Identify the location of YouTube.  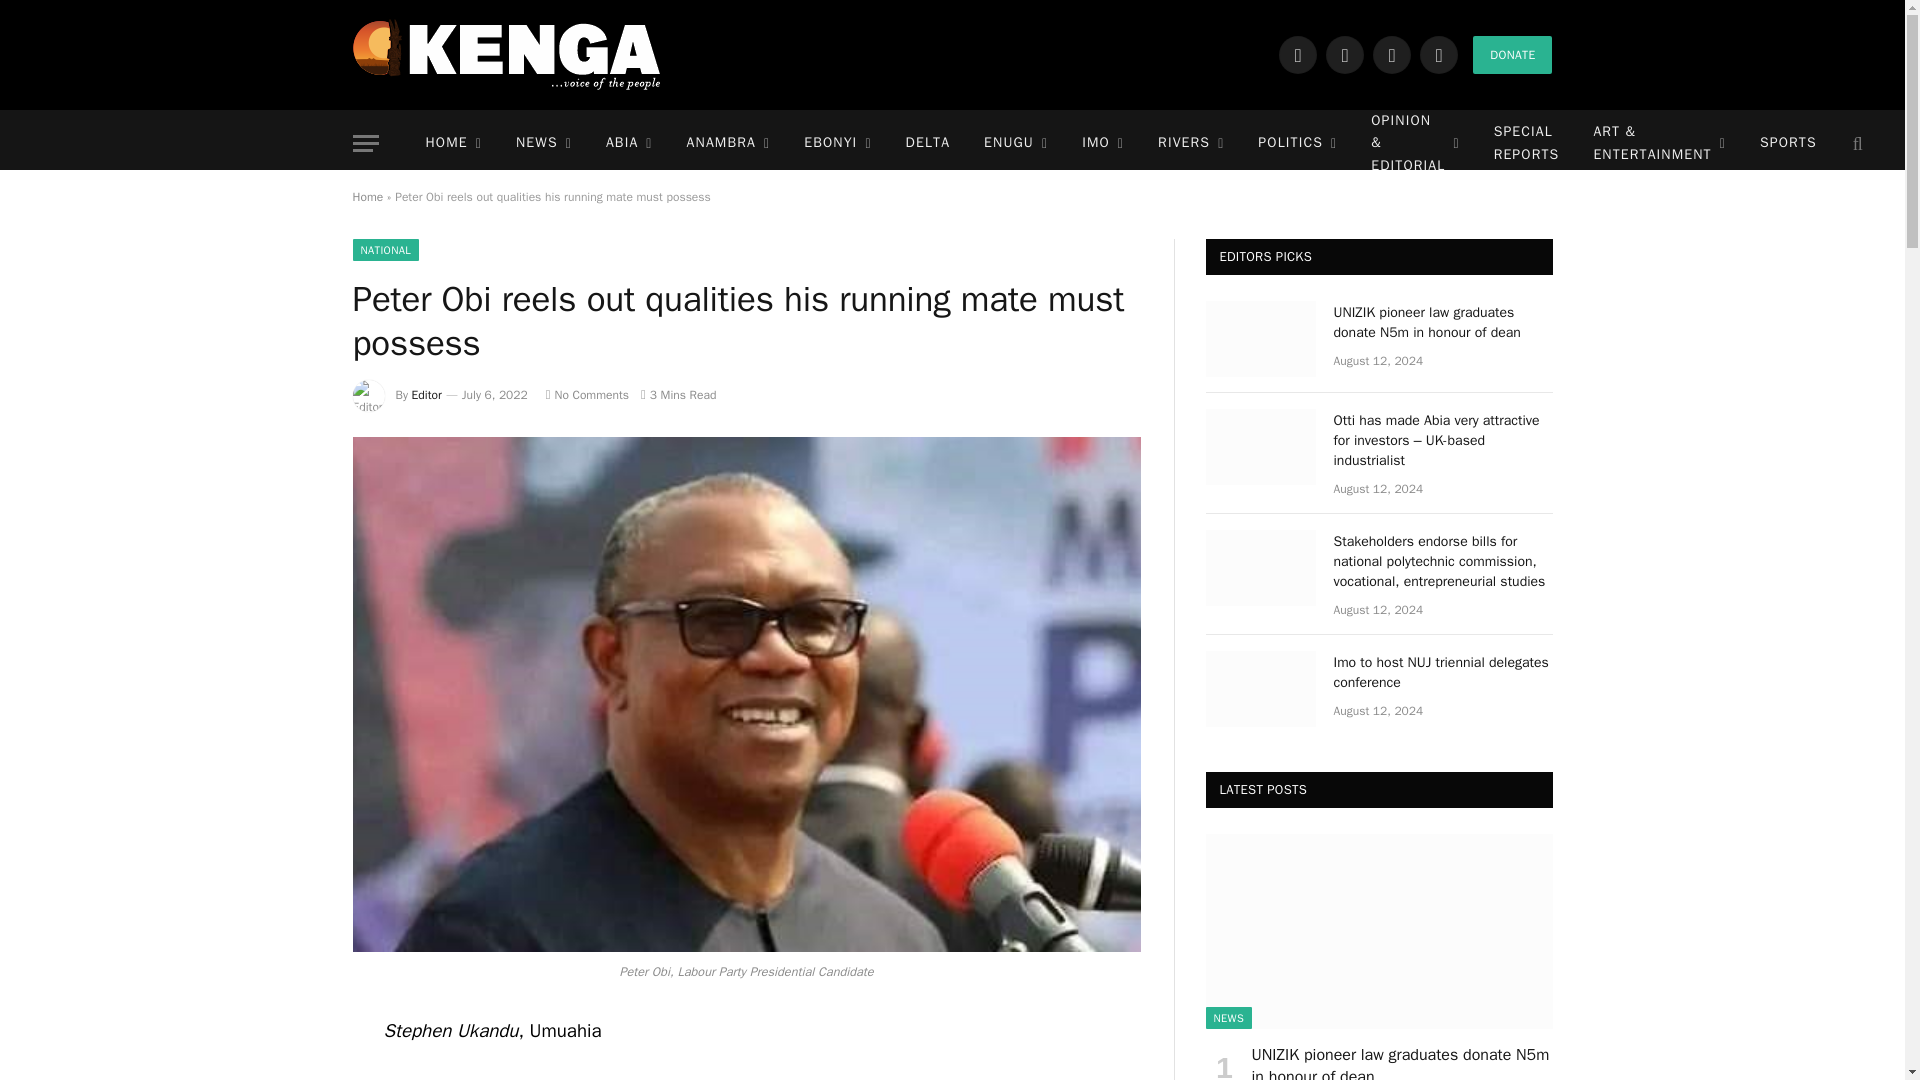
(1438, 54).